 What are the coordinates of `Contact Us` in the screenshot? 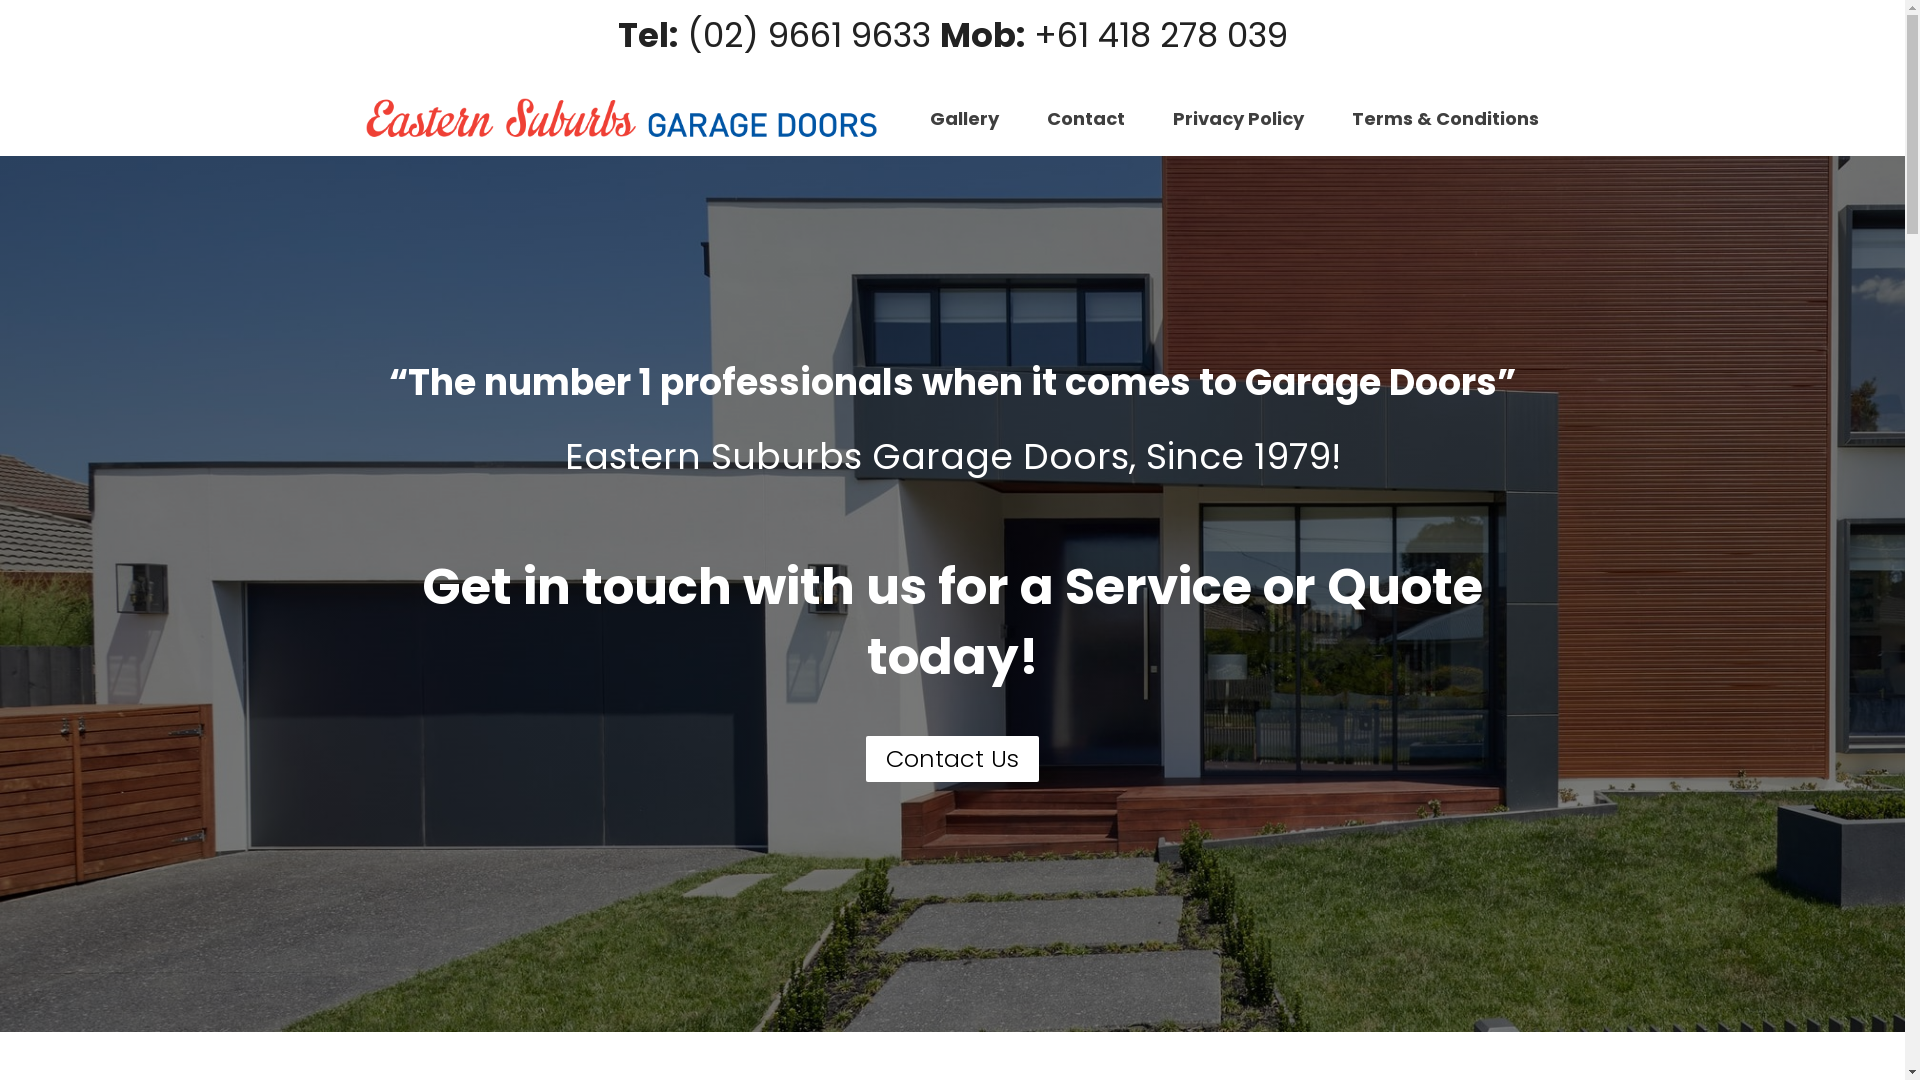 It's located at (952, 759).